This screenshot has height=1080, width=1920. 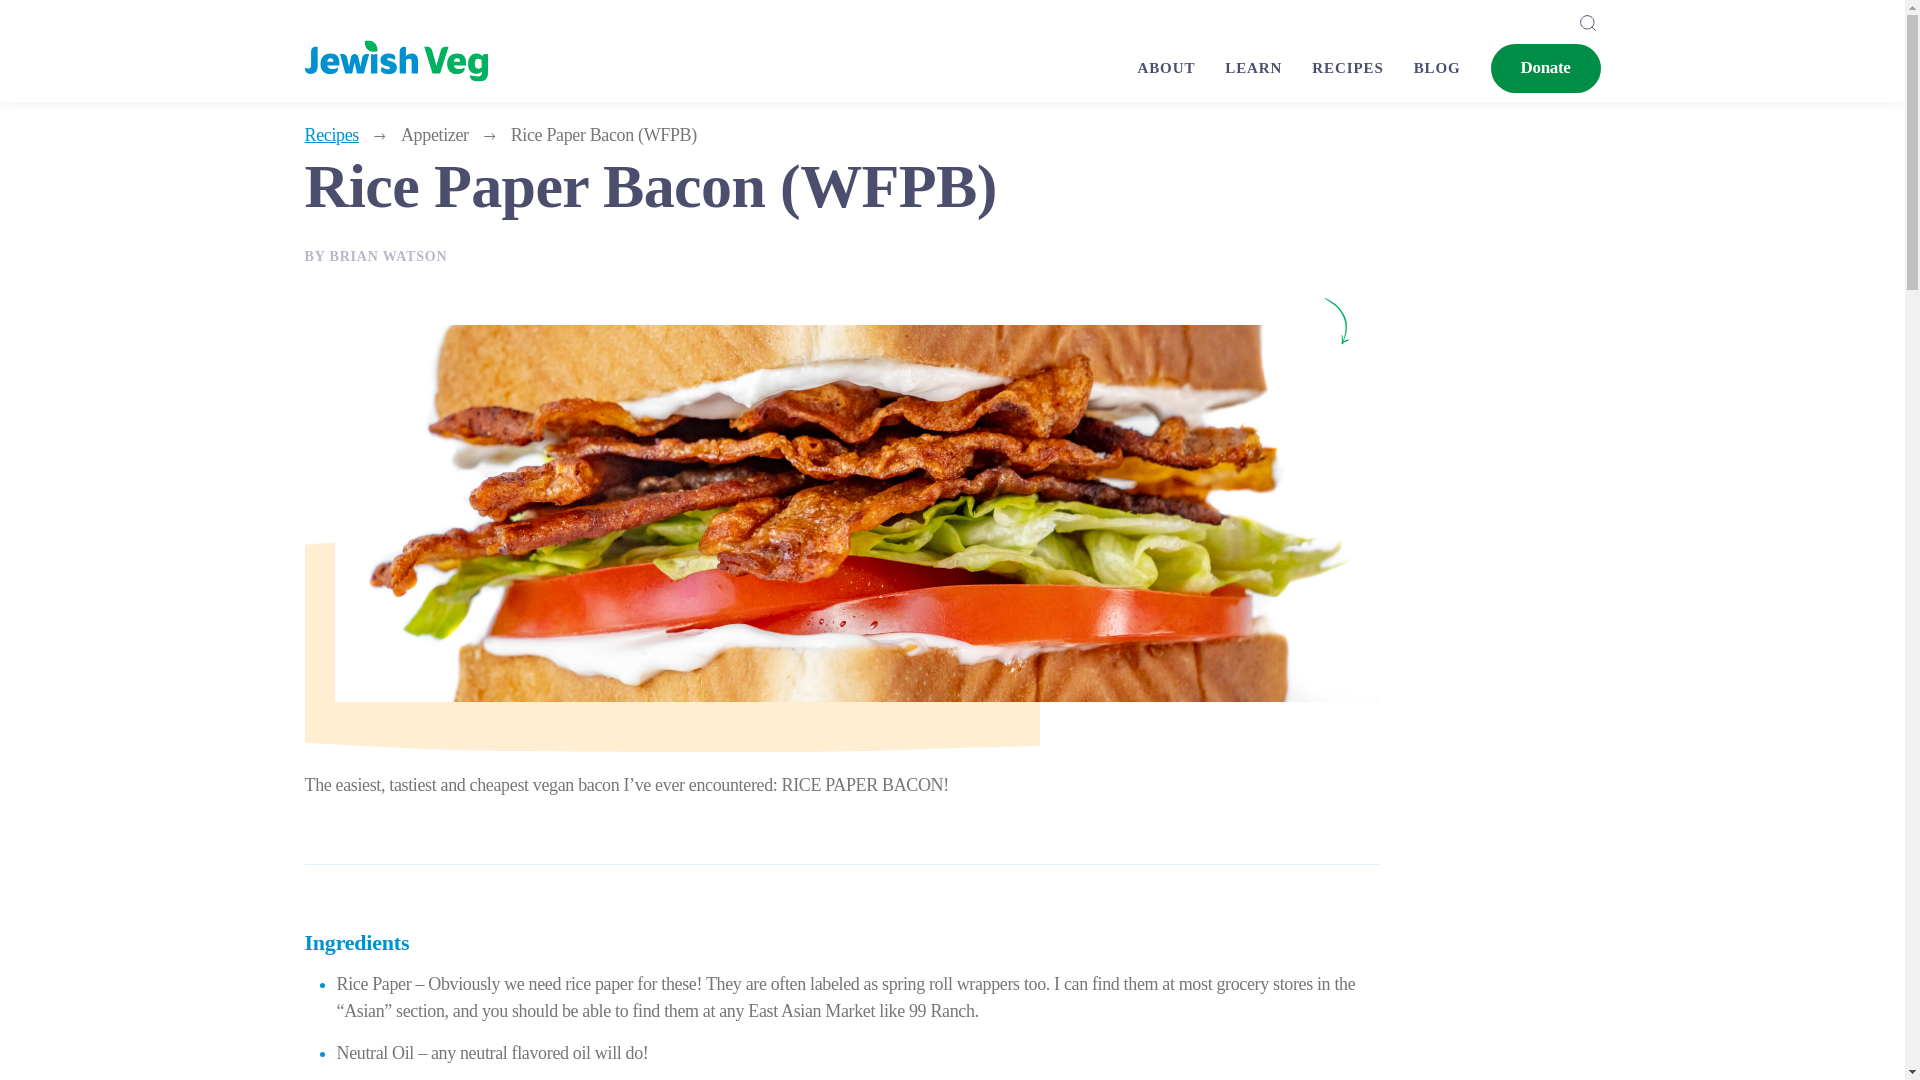 What do you see at coordinates (330, 134) in the screenshot?
I see `Recipes` at bounding box center [330, 134].